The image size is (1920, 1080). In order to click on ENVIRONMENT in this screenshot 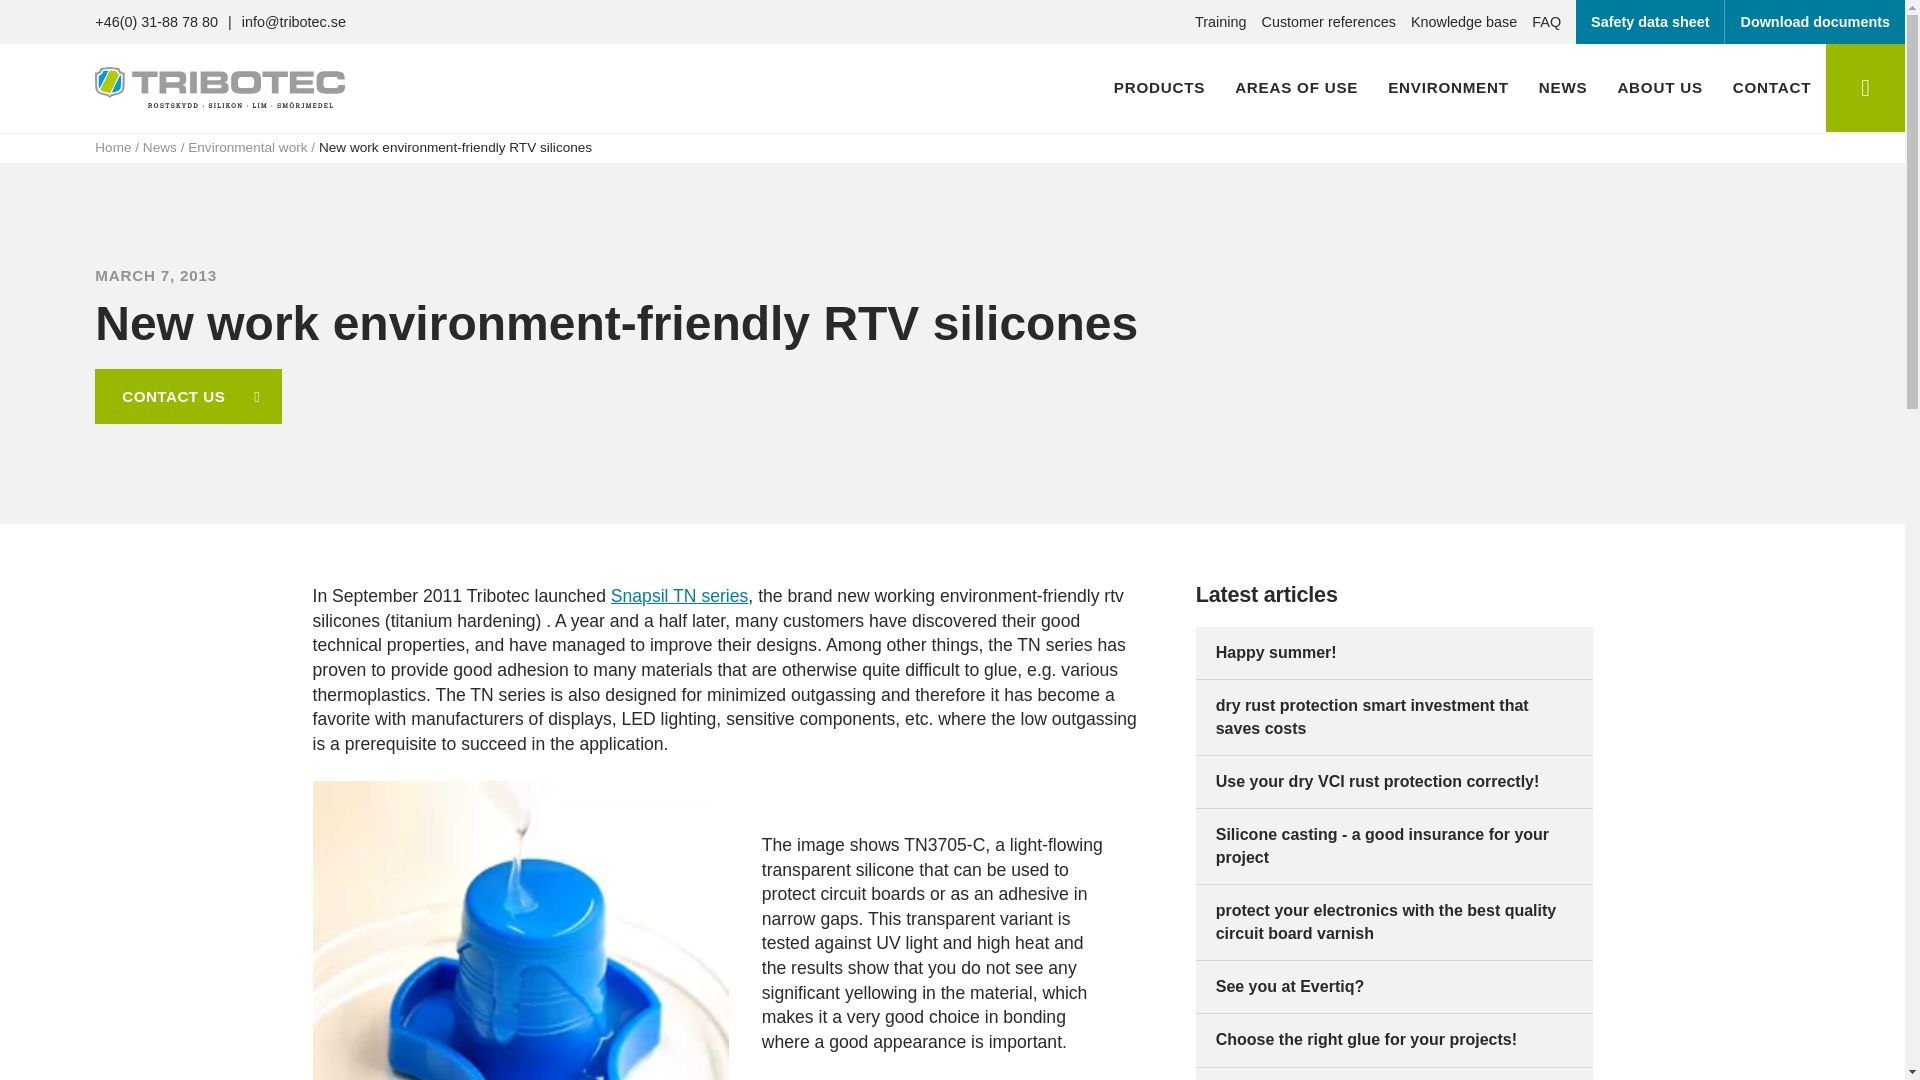, I will do `click(1448, 88)`.